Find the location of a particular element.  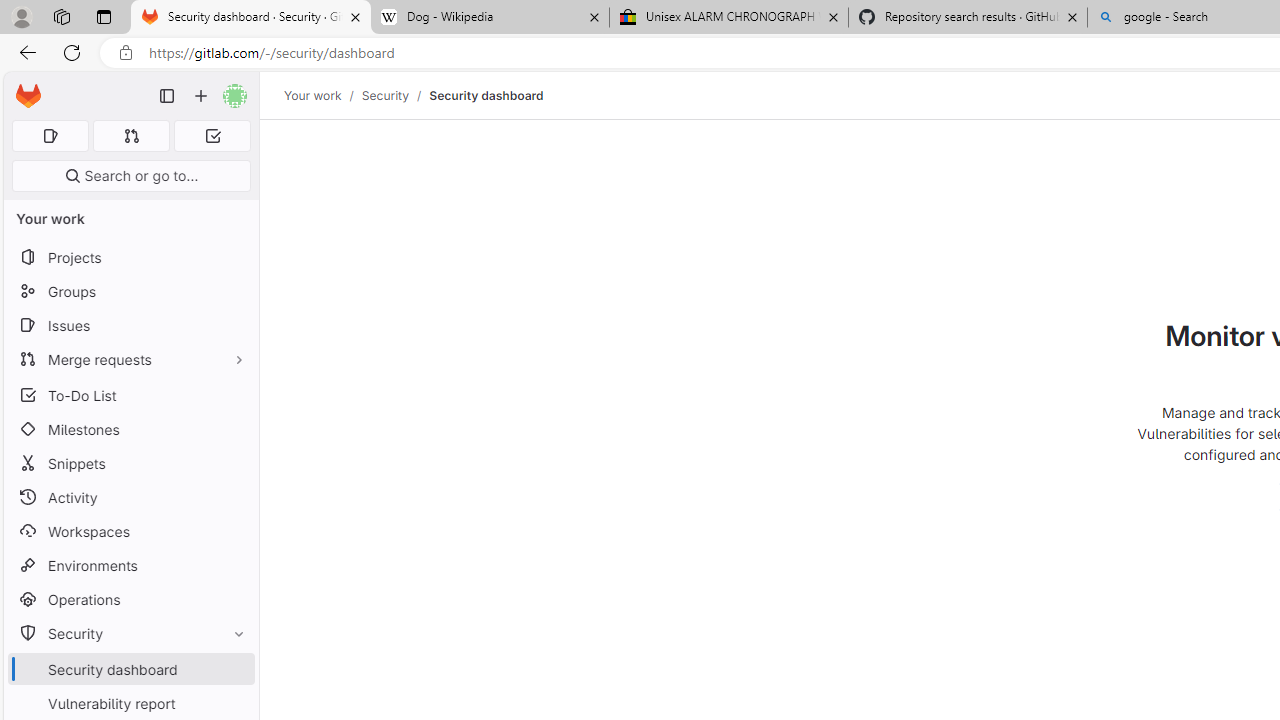

Merge requests 0 is located at coordinates (132, 136).